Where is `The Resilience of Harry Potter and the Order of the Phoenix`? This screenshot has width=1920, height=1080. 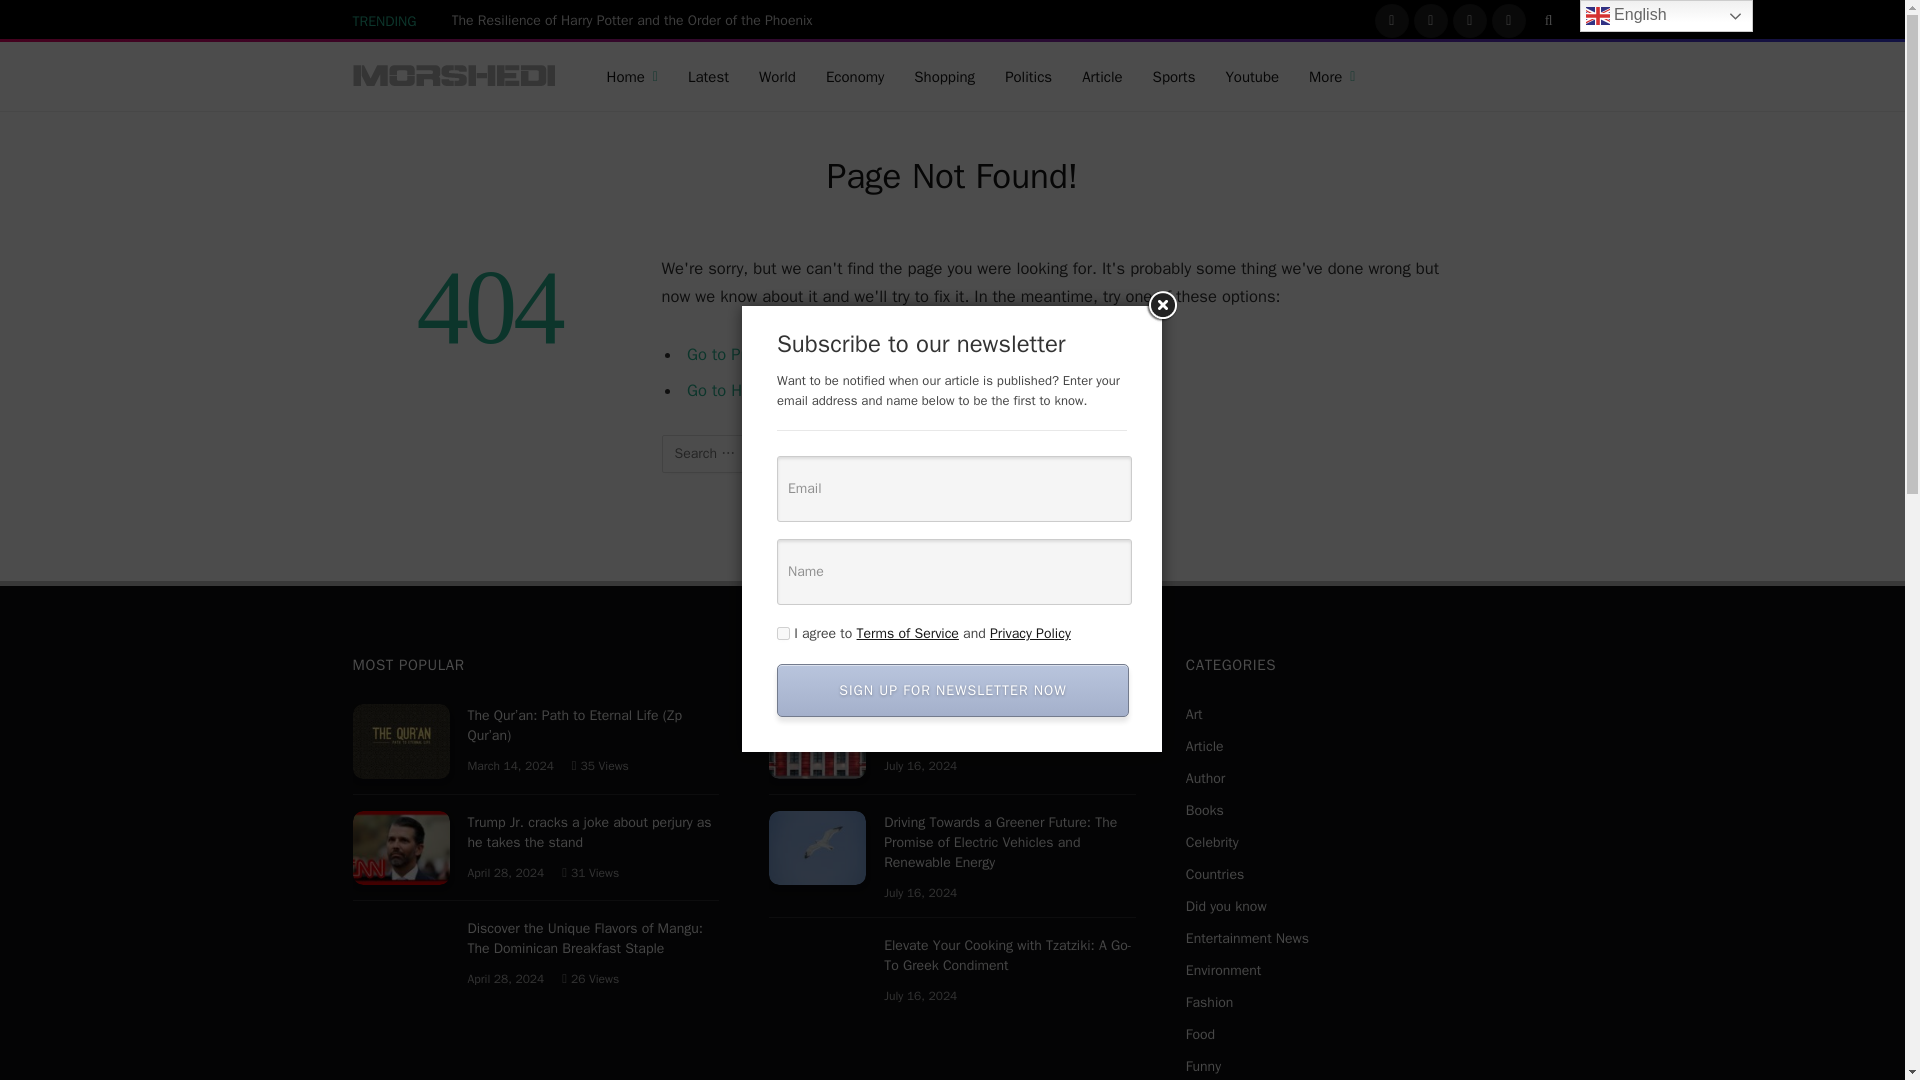 The Resilience of Harry Potter and the Order of the Phoenix is located at coordinates (637, 20).